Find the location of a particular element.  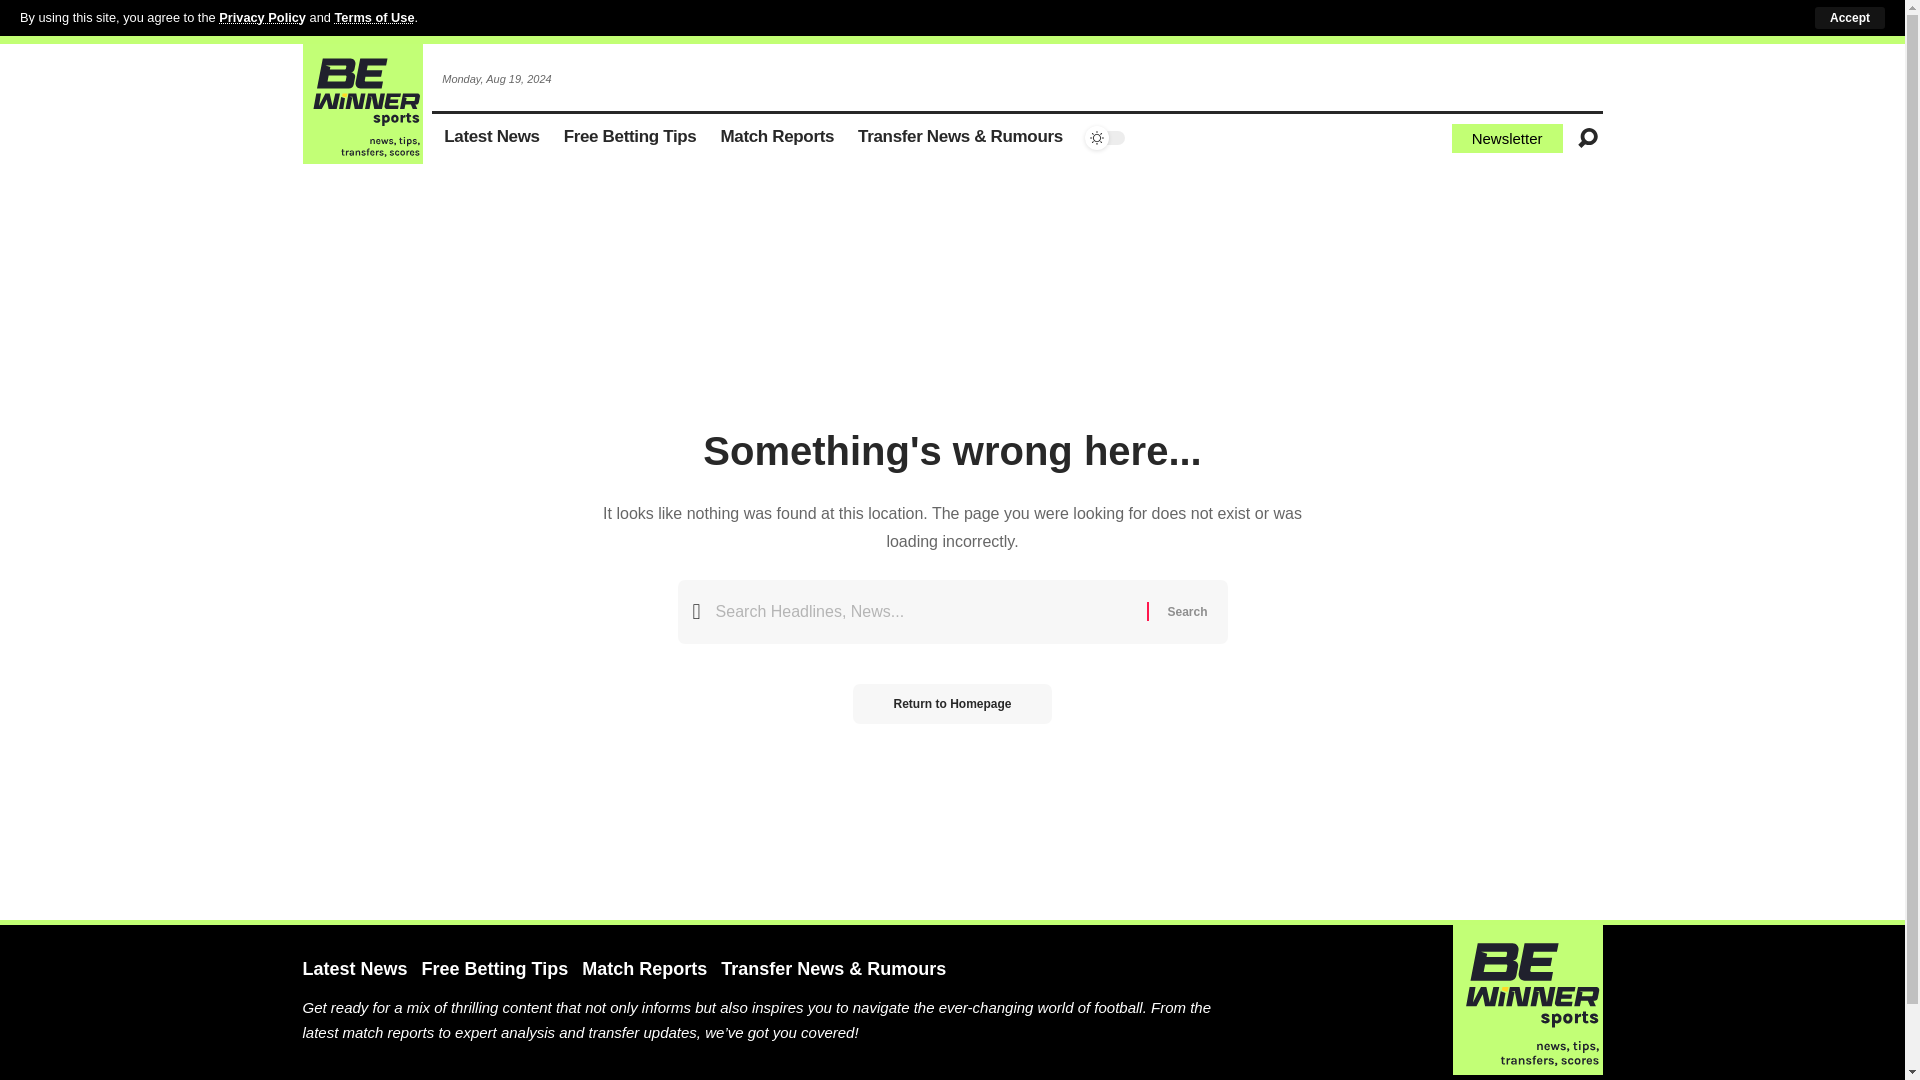

Latest News is located at coordinates (492, 138).